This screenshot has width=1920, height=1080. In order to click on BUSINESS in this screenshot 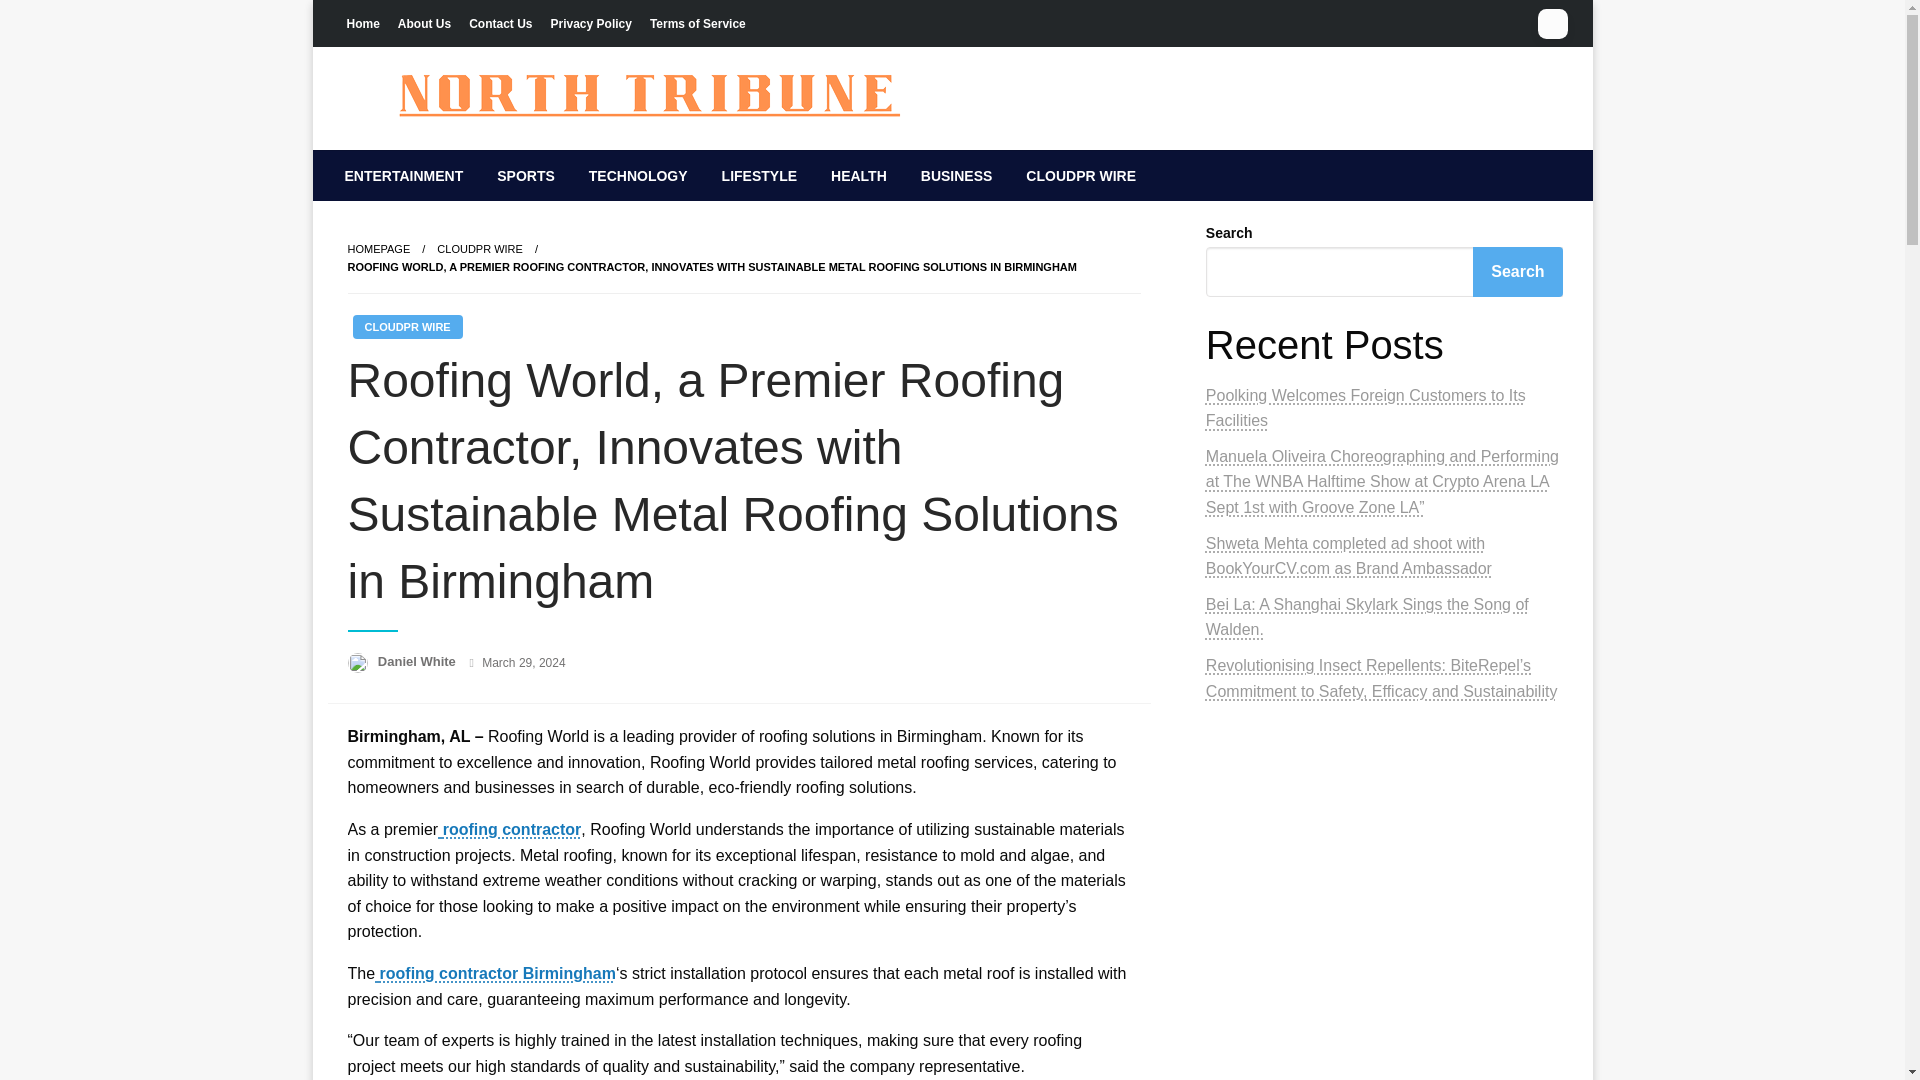, I will do `click(956, 176)`.